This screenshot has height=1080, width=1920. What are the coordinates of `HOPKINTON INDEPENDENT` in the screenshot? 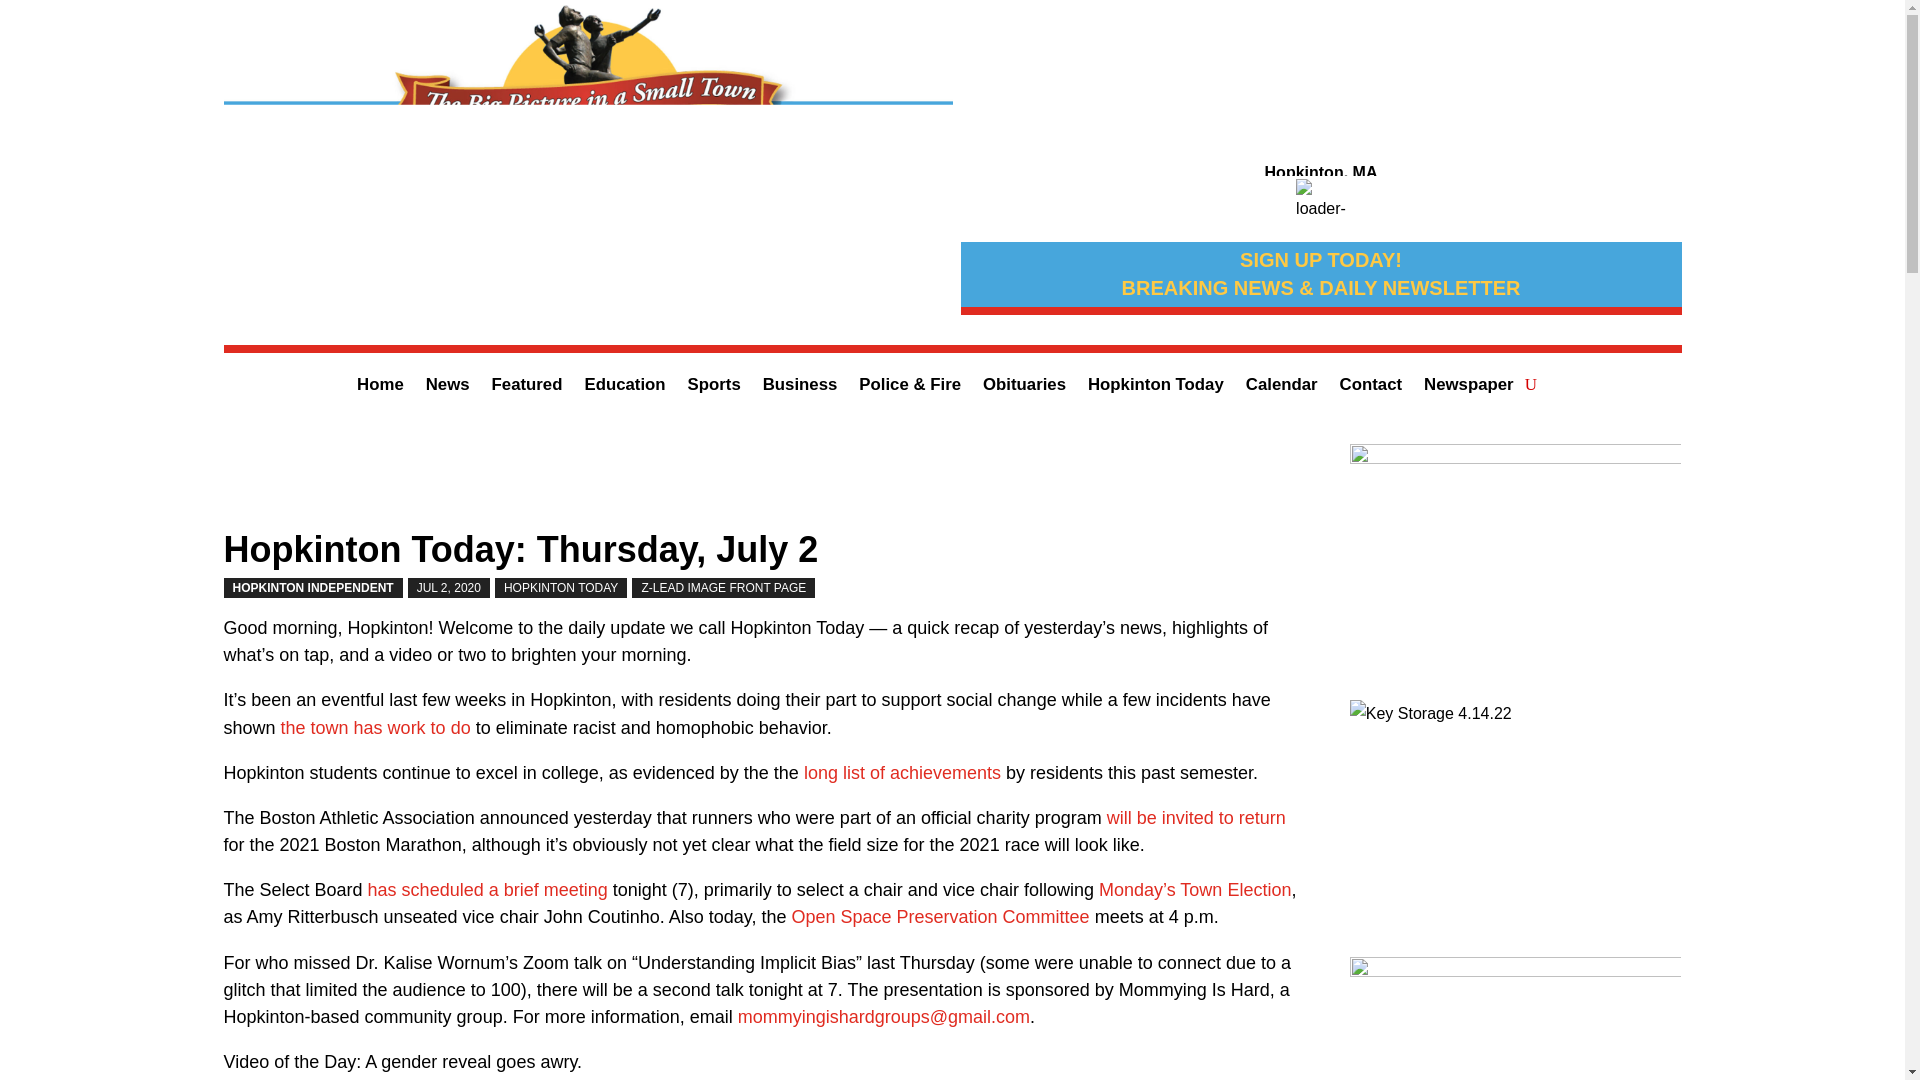 It's located at (314, 588).